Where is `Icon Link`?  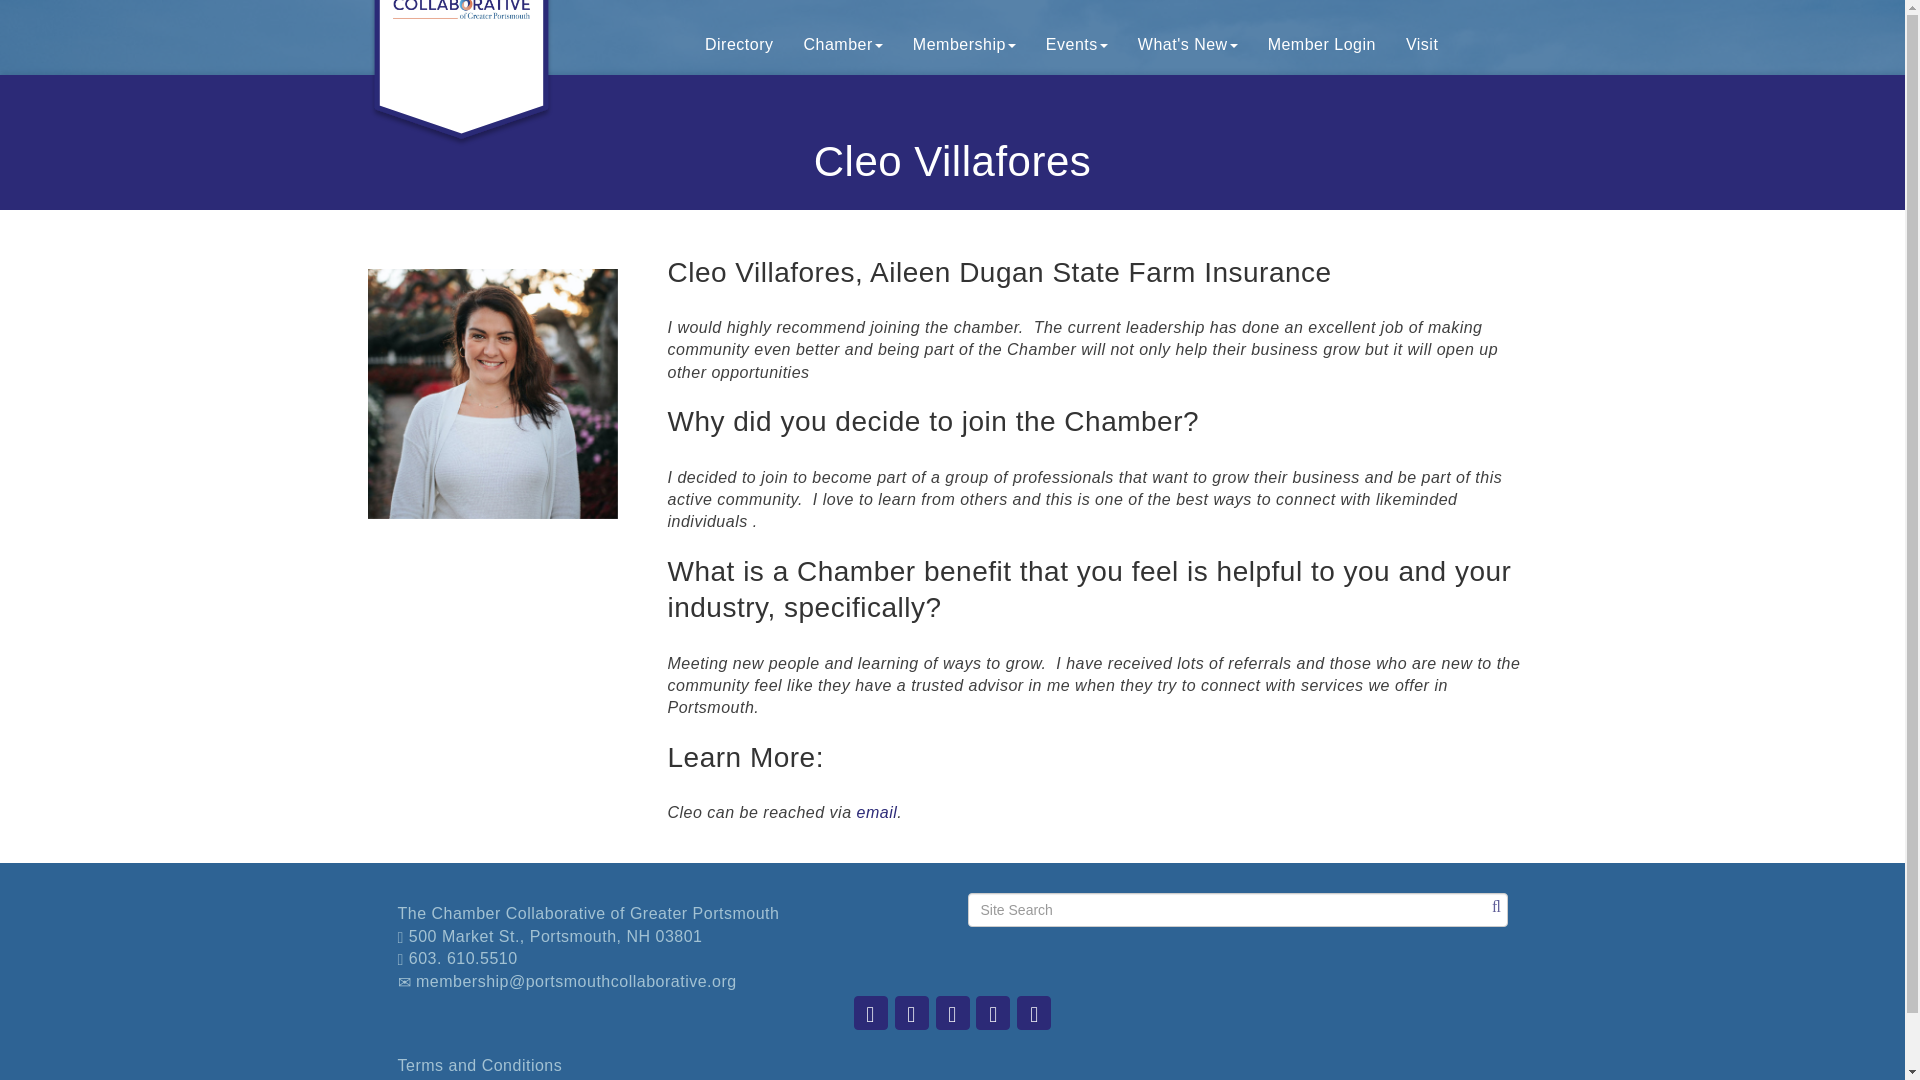 Icon Link is located at coordinates (992, 1012).